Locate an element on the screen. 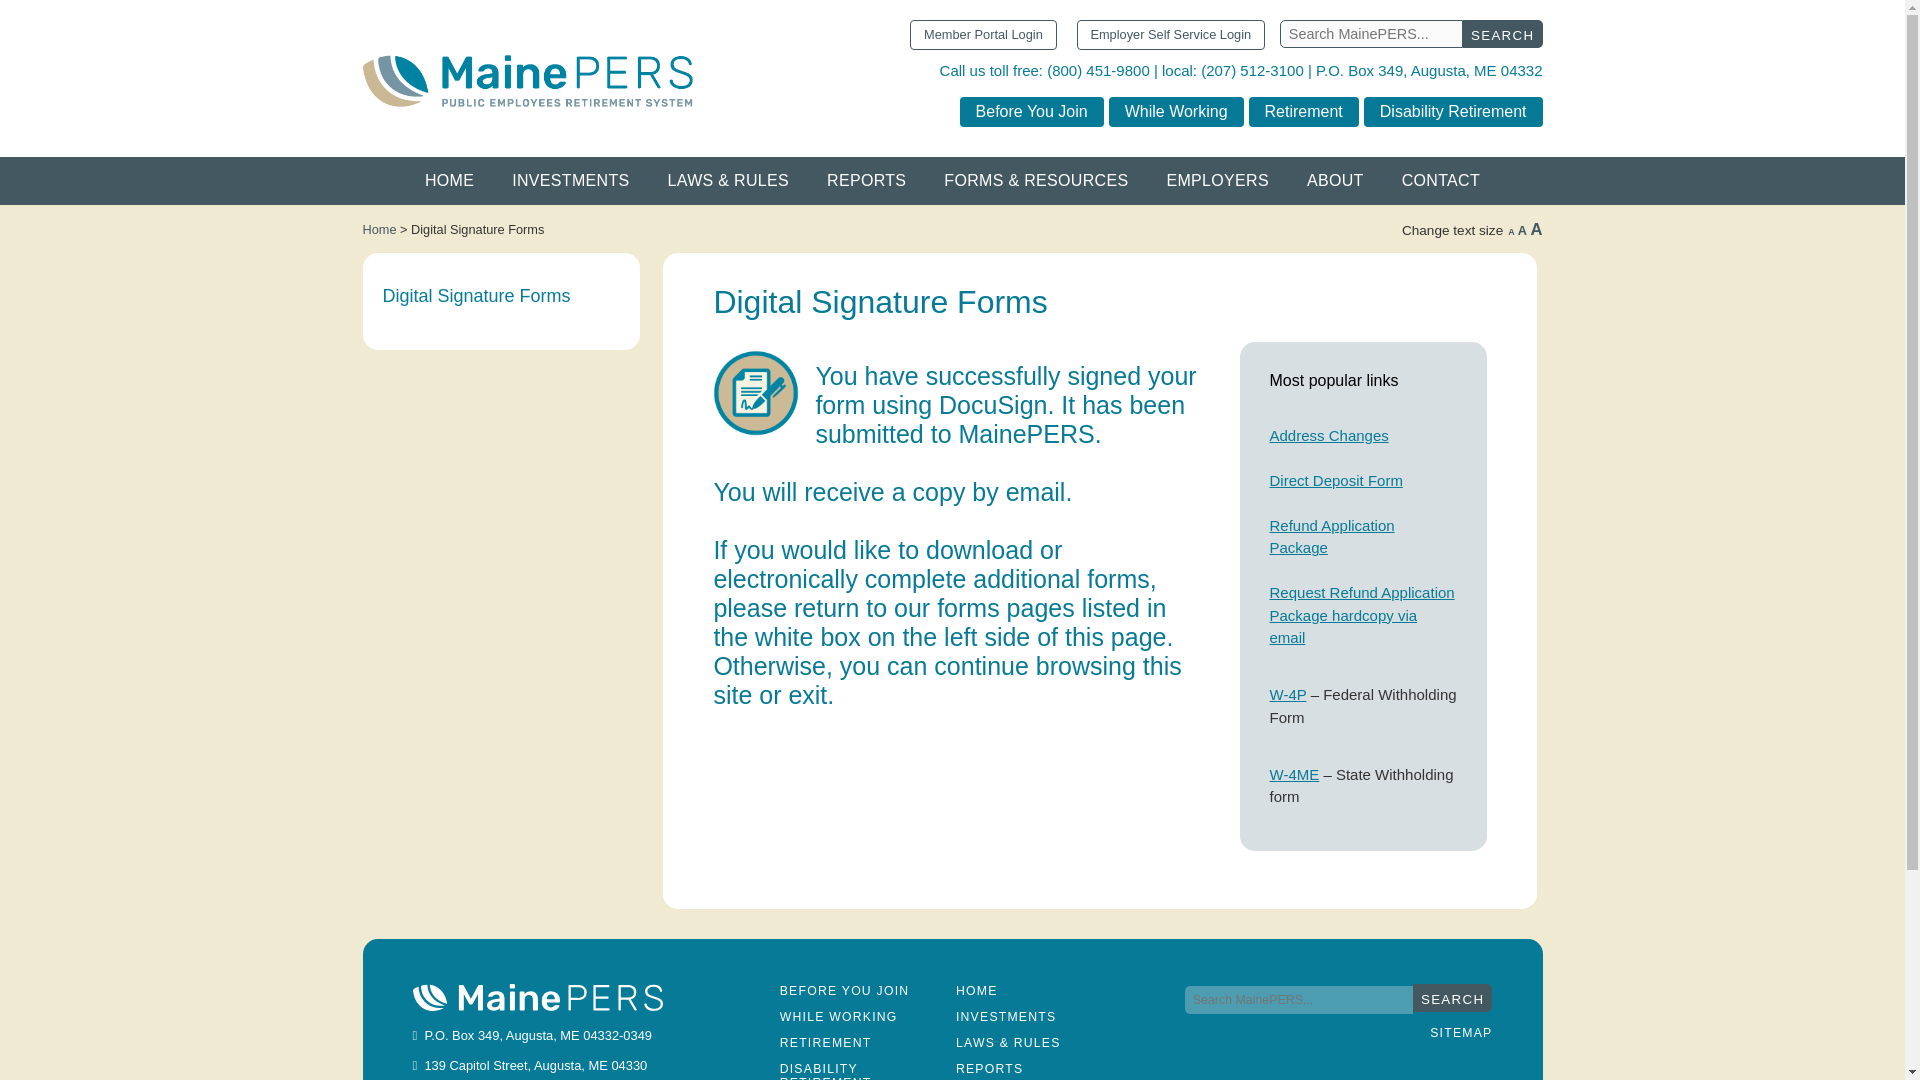  BEFORE YOU JOIN is located at coordinates (1453, 110).